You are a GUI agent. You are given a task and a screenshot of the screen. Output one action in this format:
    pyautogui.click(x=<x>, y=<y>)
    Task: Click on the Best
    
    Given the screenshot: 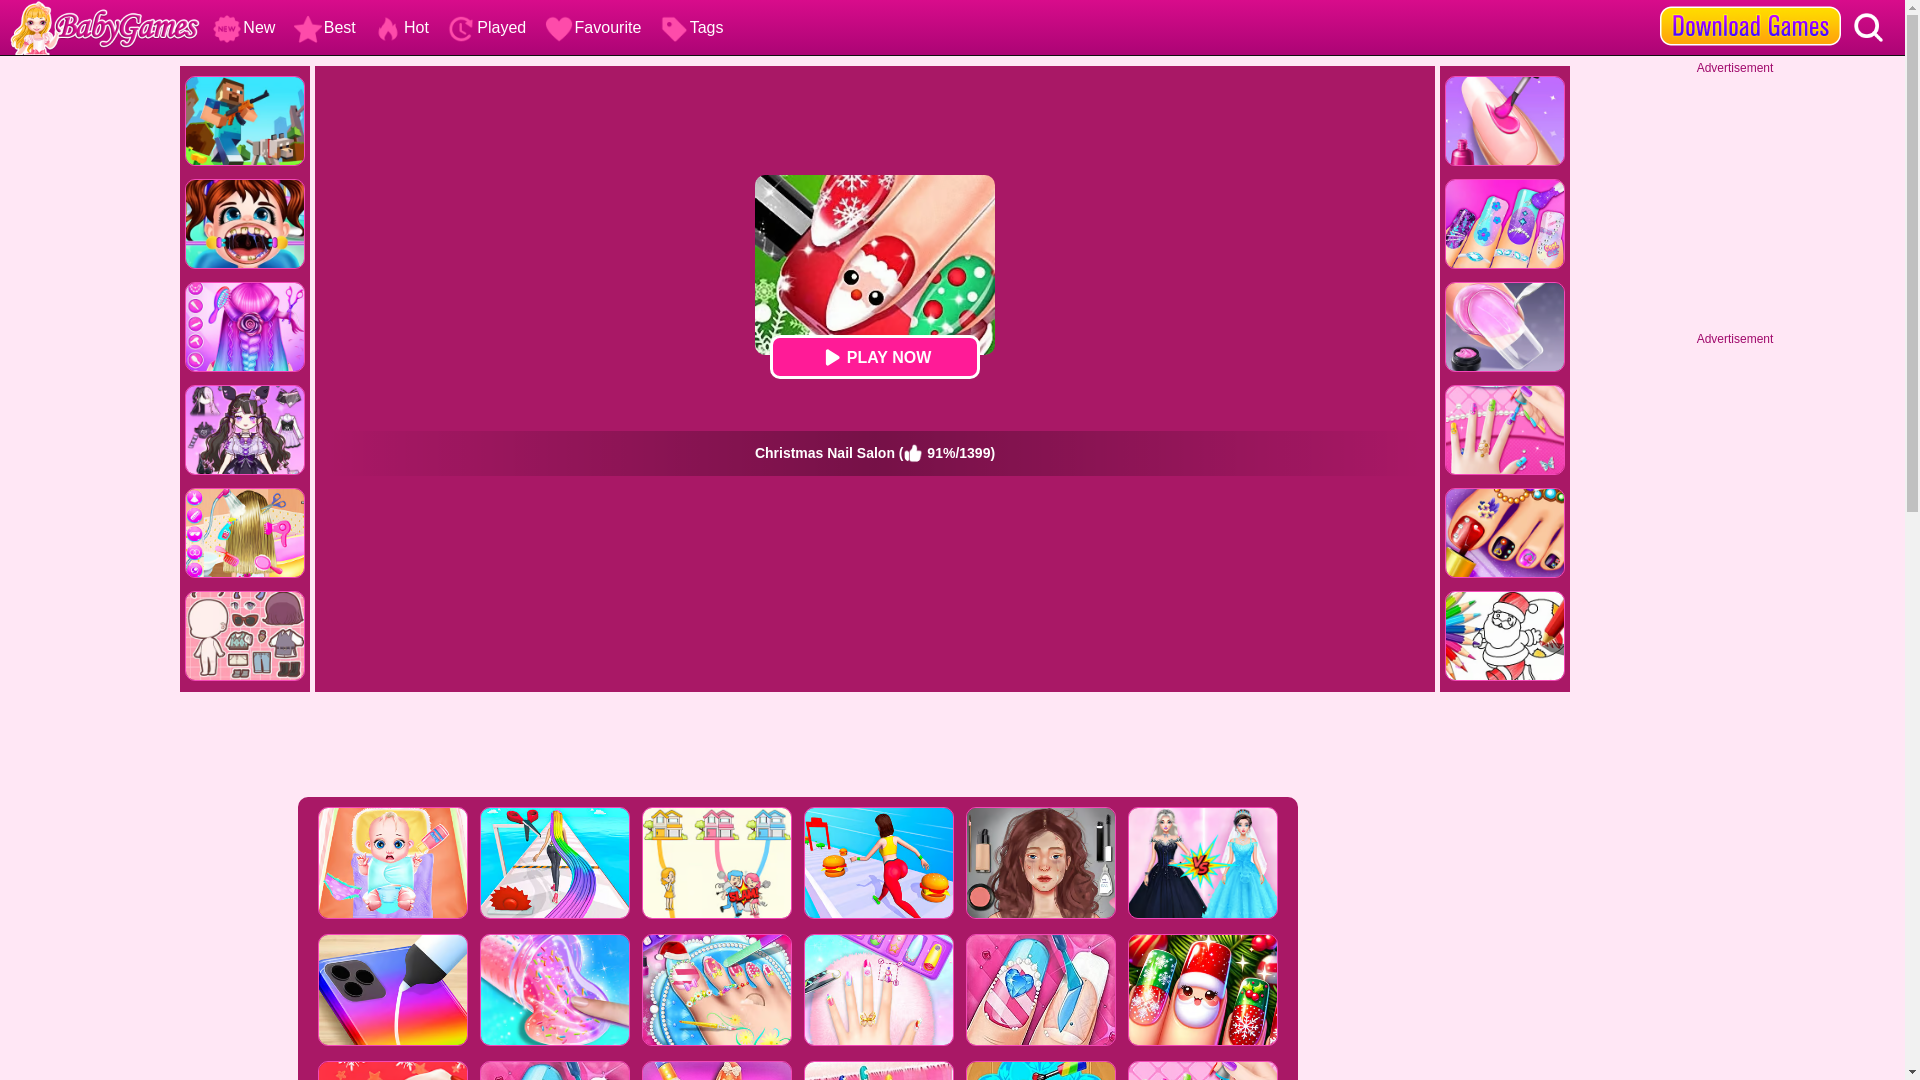 What is the action you would take?
    pyautogui.click(x=322, y=27)
    